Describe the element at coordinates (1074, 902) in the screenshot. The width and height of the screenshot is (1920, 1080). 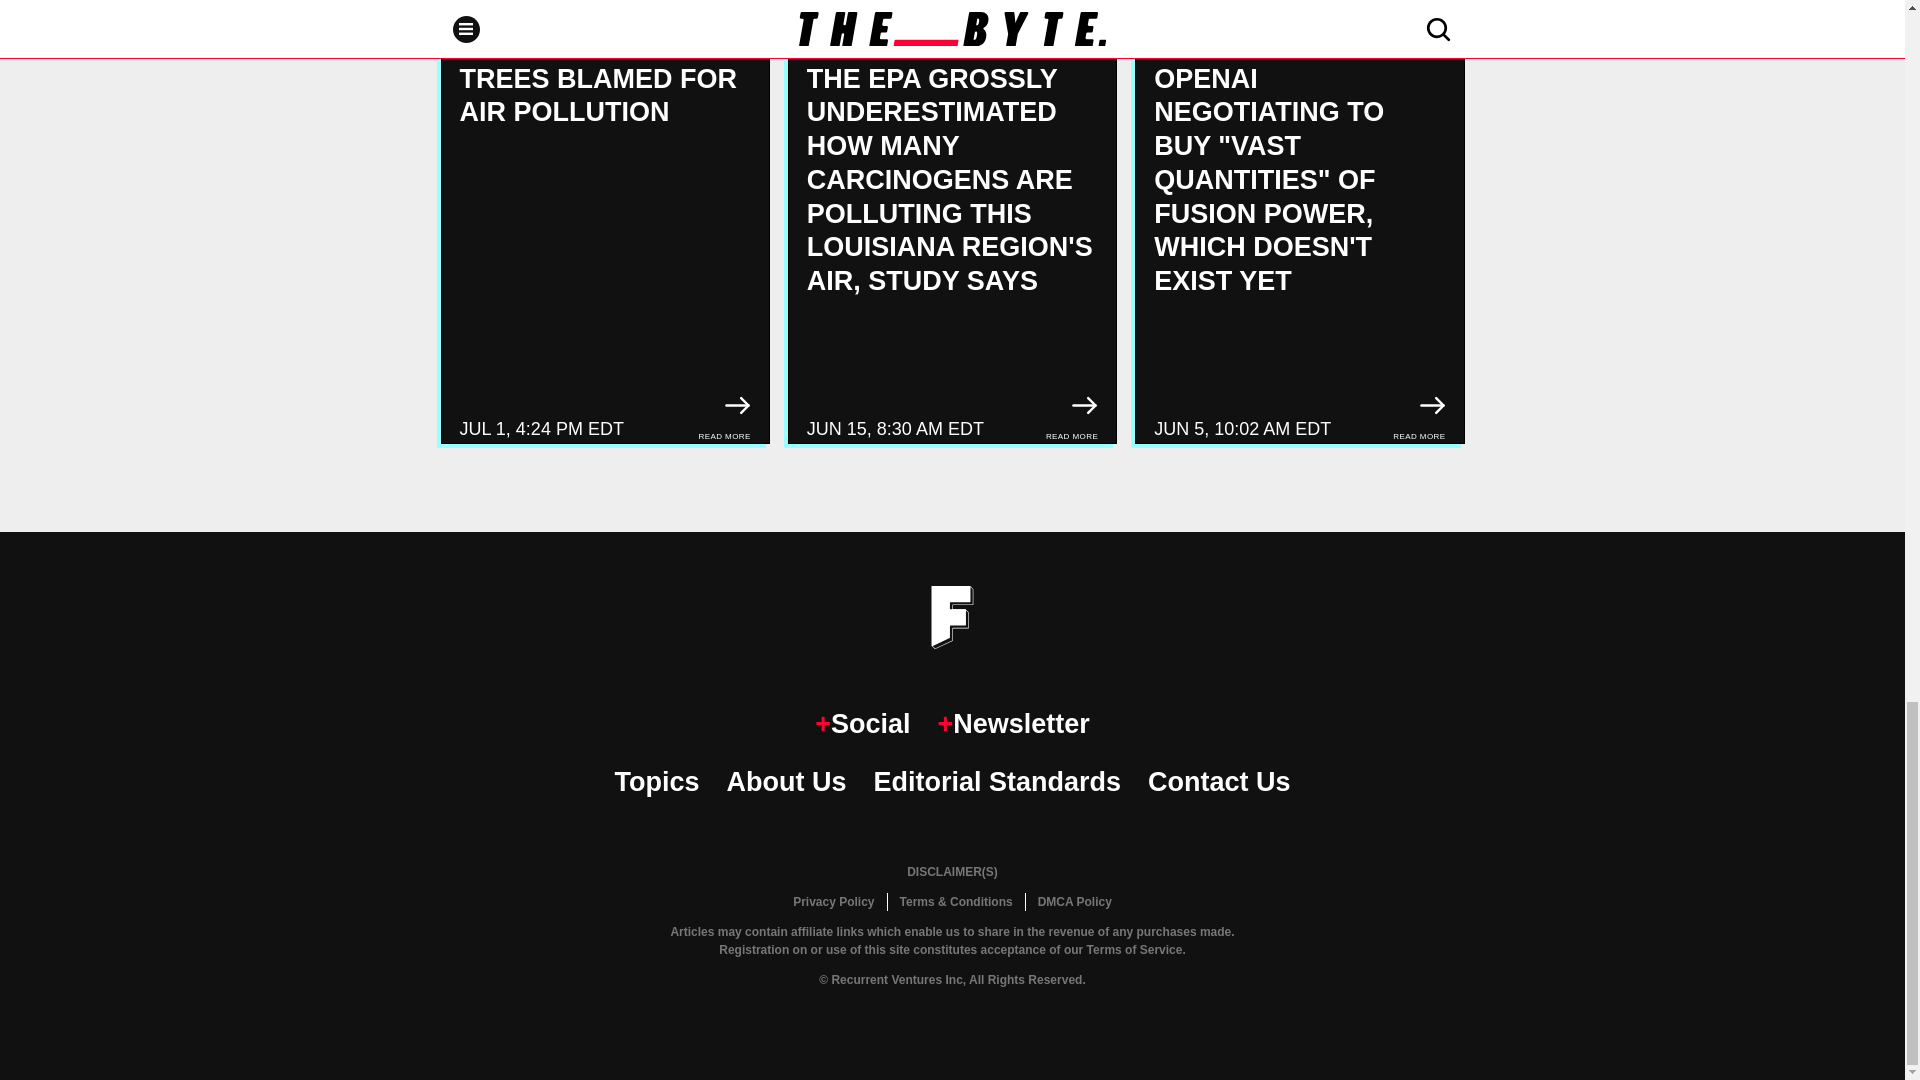
I see `DMCA Policy` at that location.